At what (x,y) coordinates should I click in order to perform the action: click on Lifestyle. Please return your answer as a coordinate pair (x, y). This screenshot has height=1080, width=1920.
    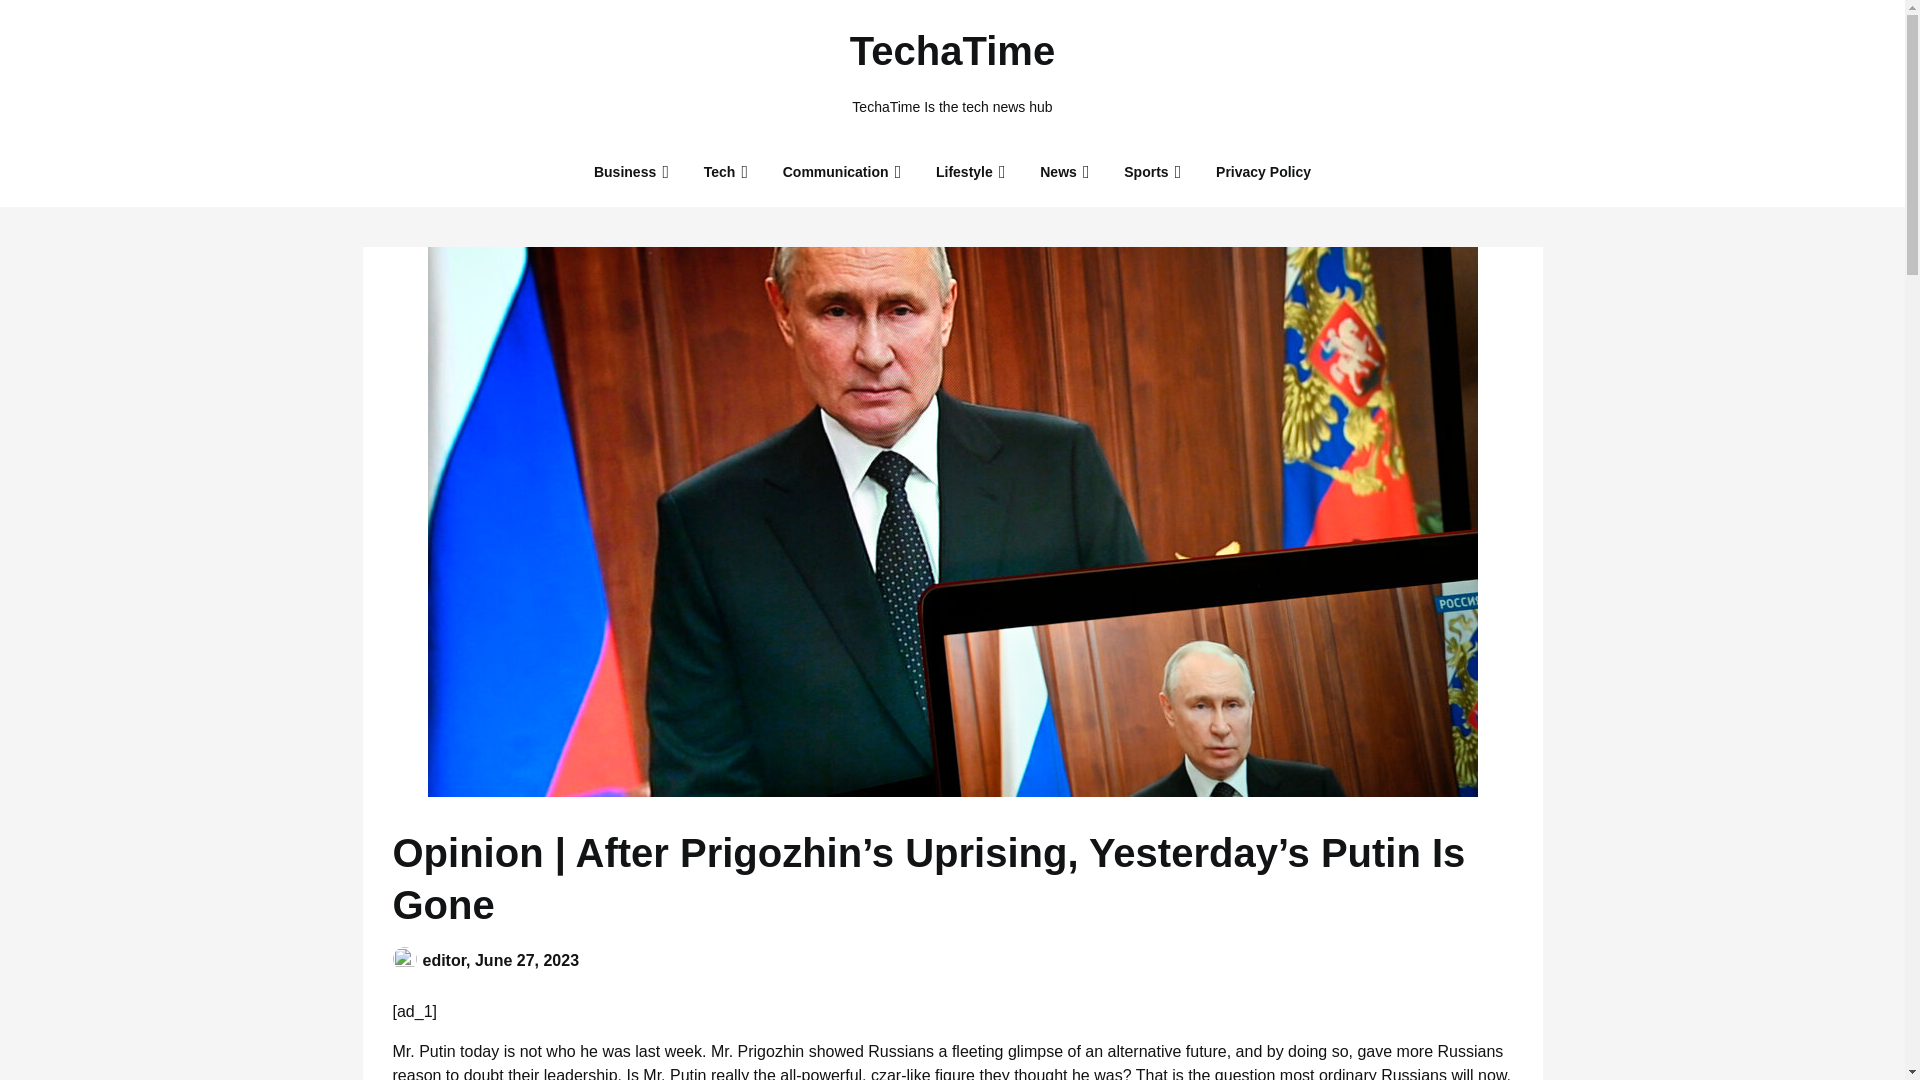
    Looking at the image, I should click on (964, 172).